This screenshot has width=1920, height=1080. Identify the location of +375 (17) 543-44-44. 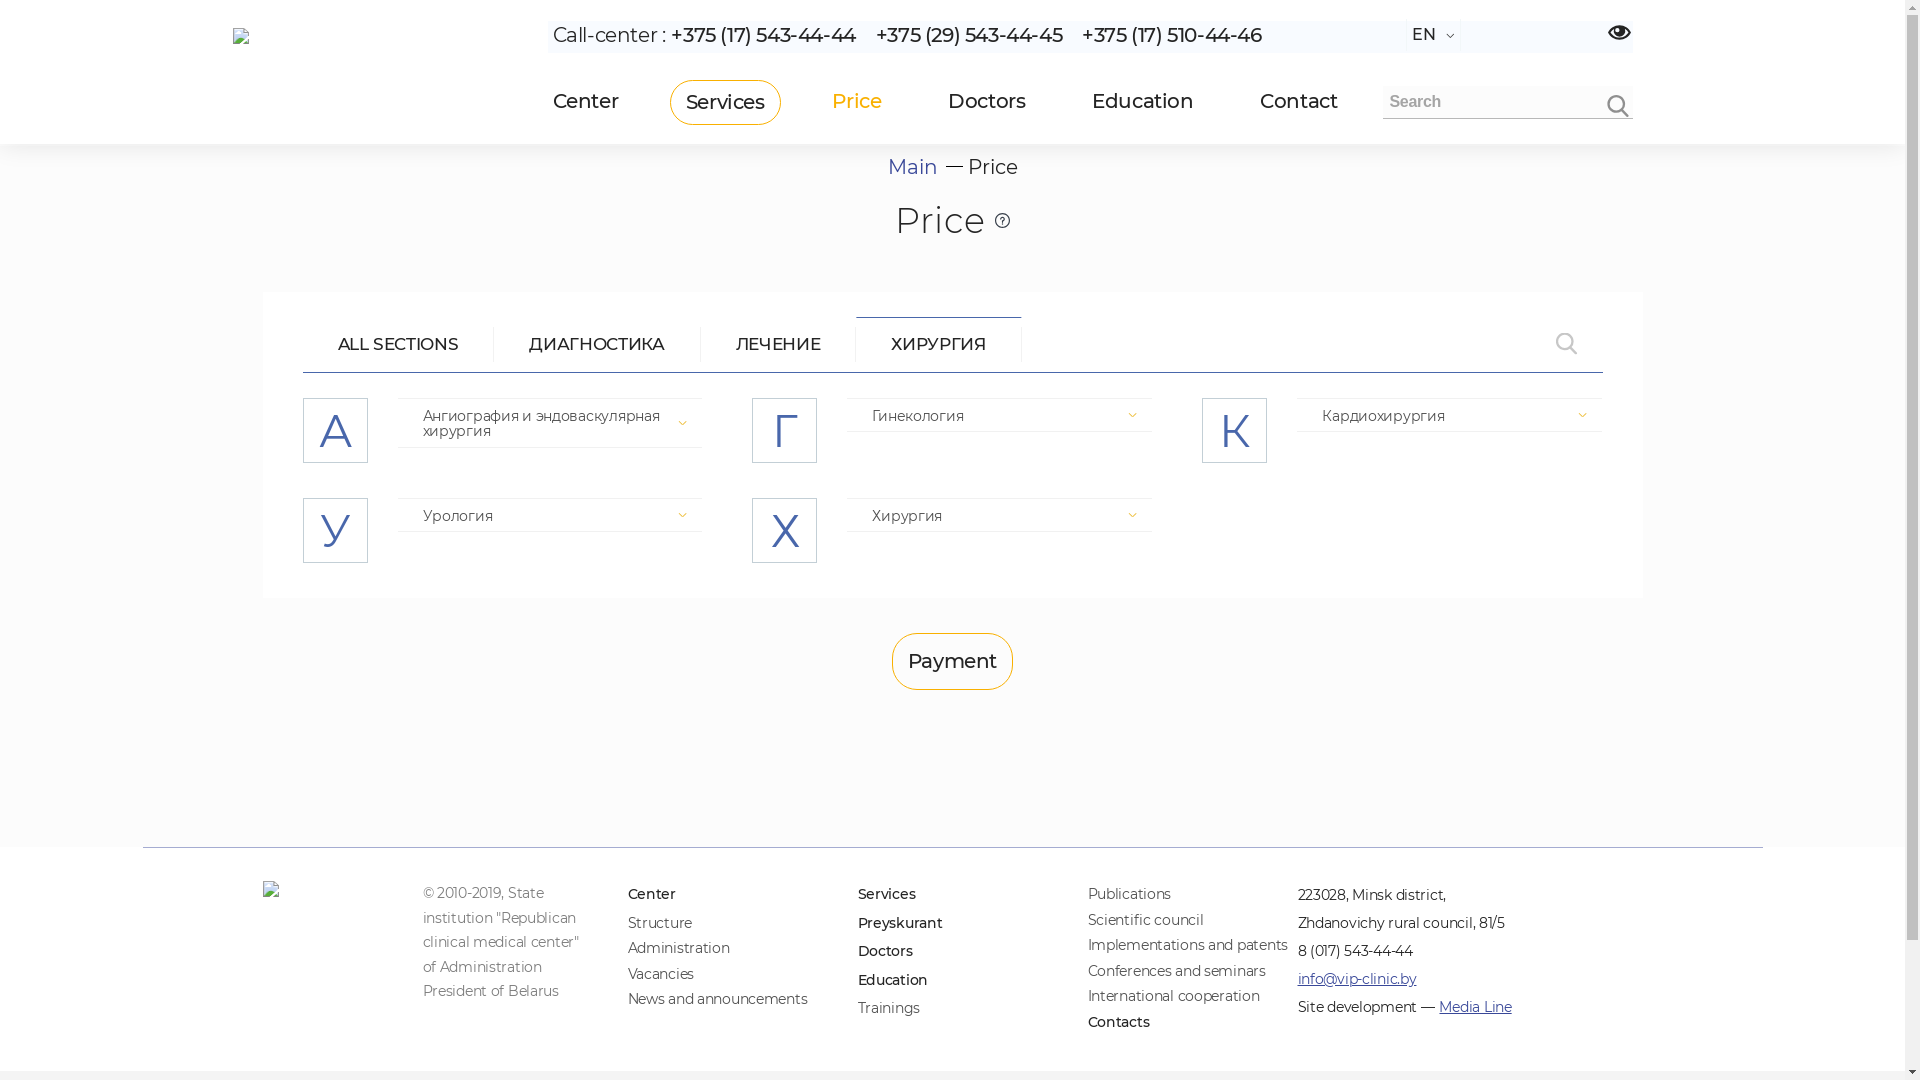
(763, 36).